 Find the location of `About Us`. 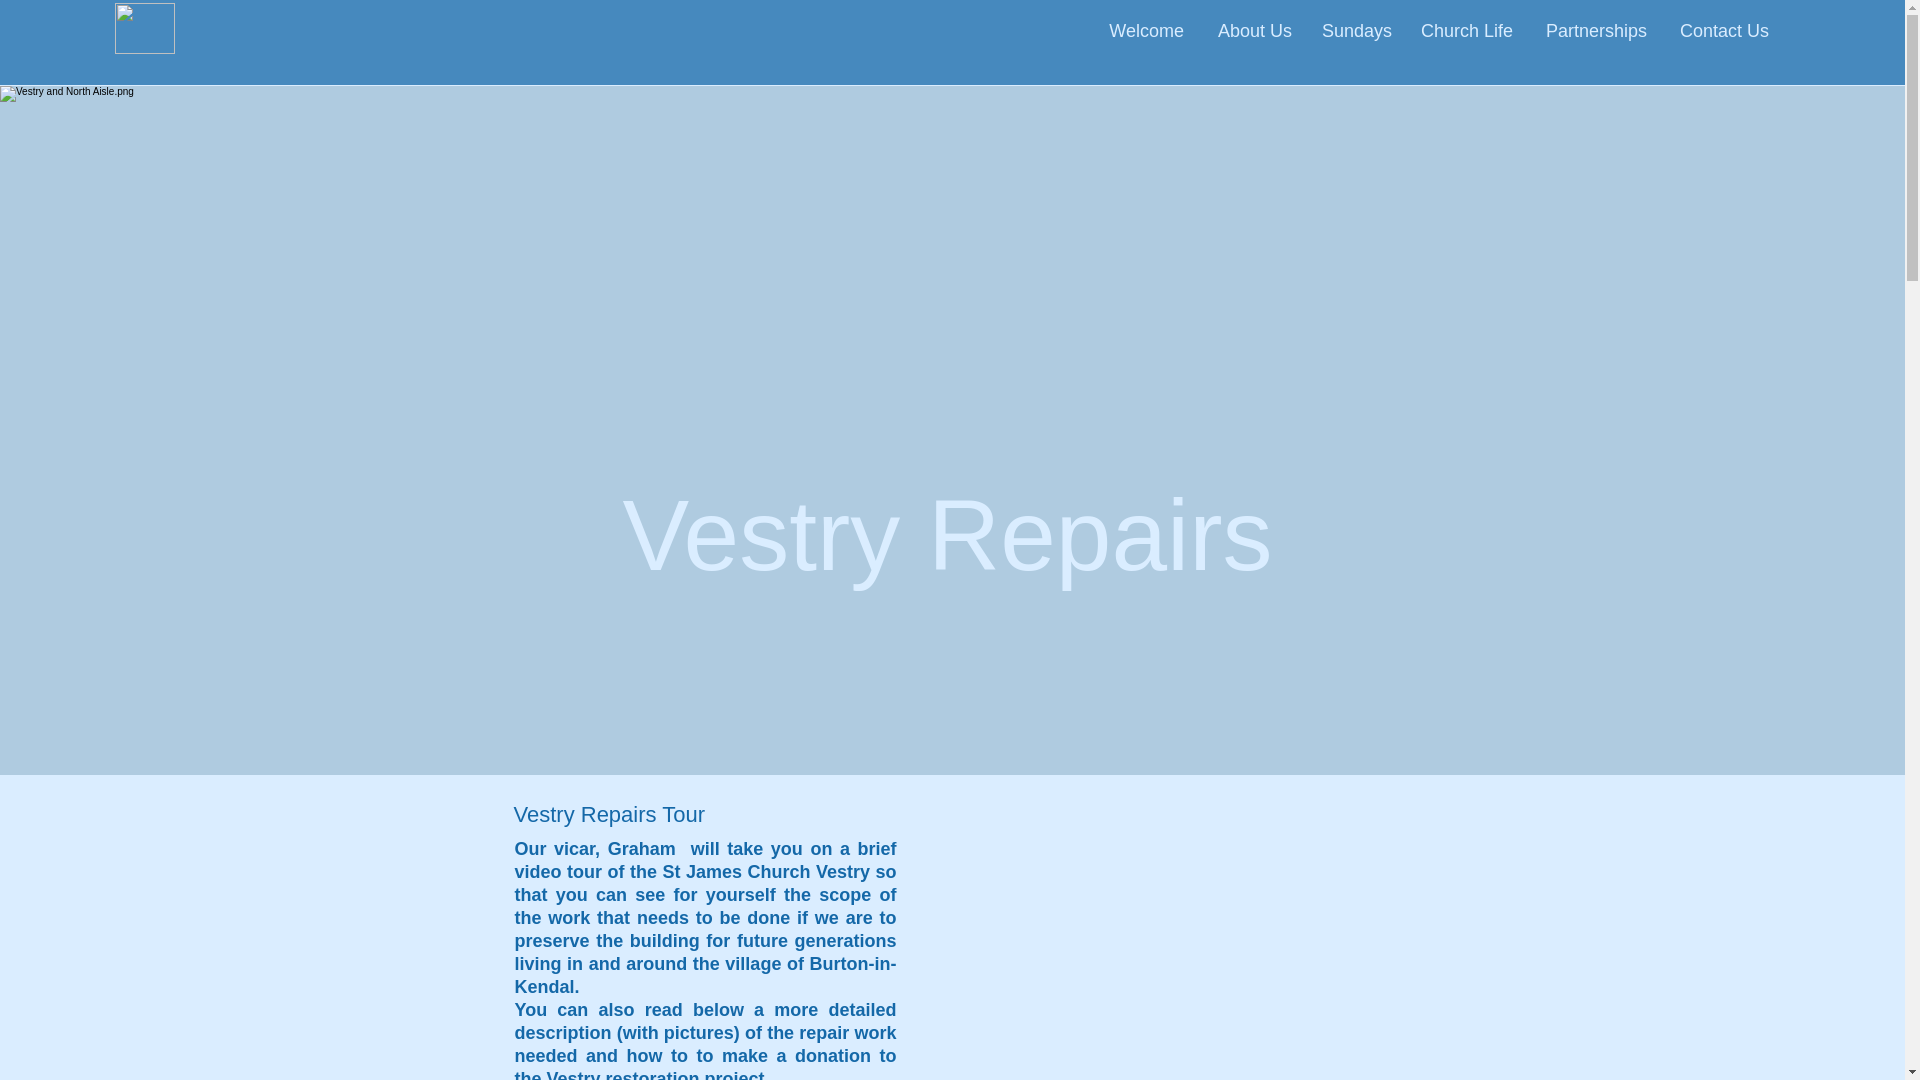

About Us is located at coordinates (1252, 31).